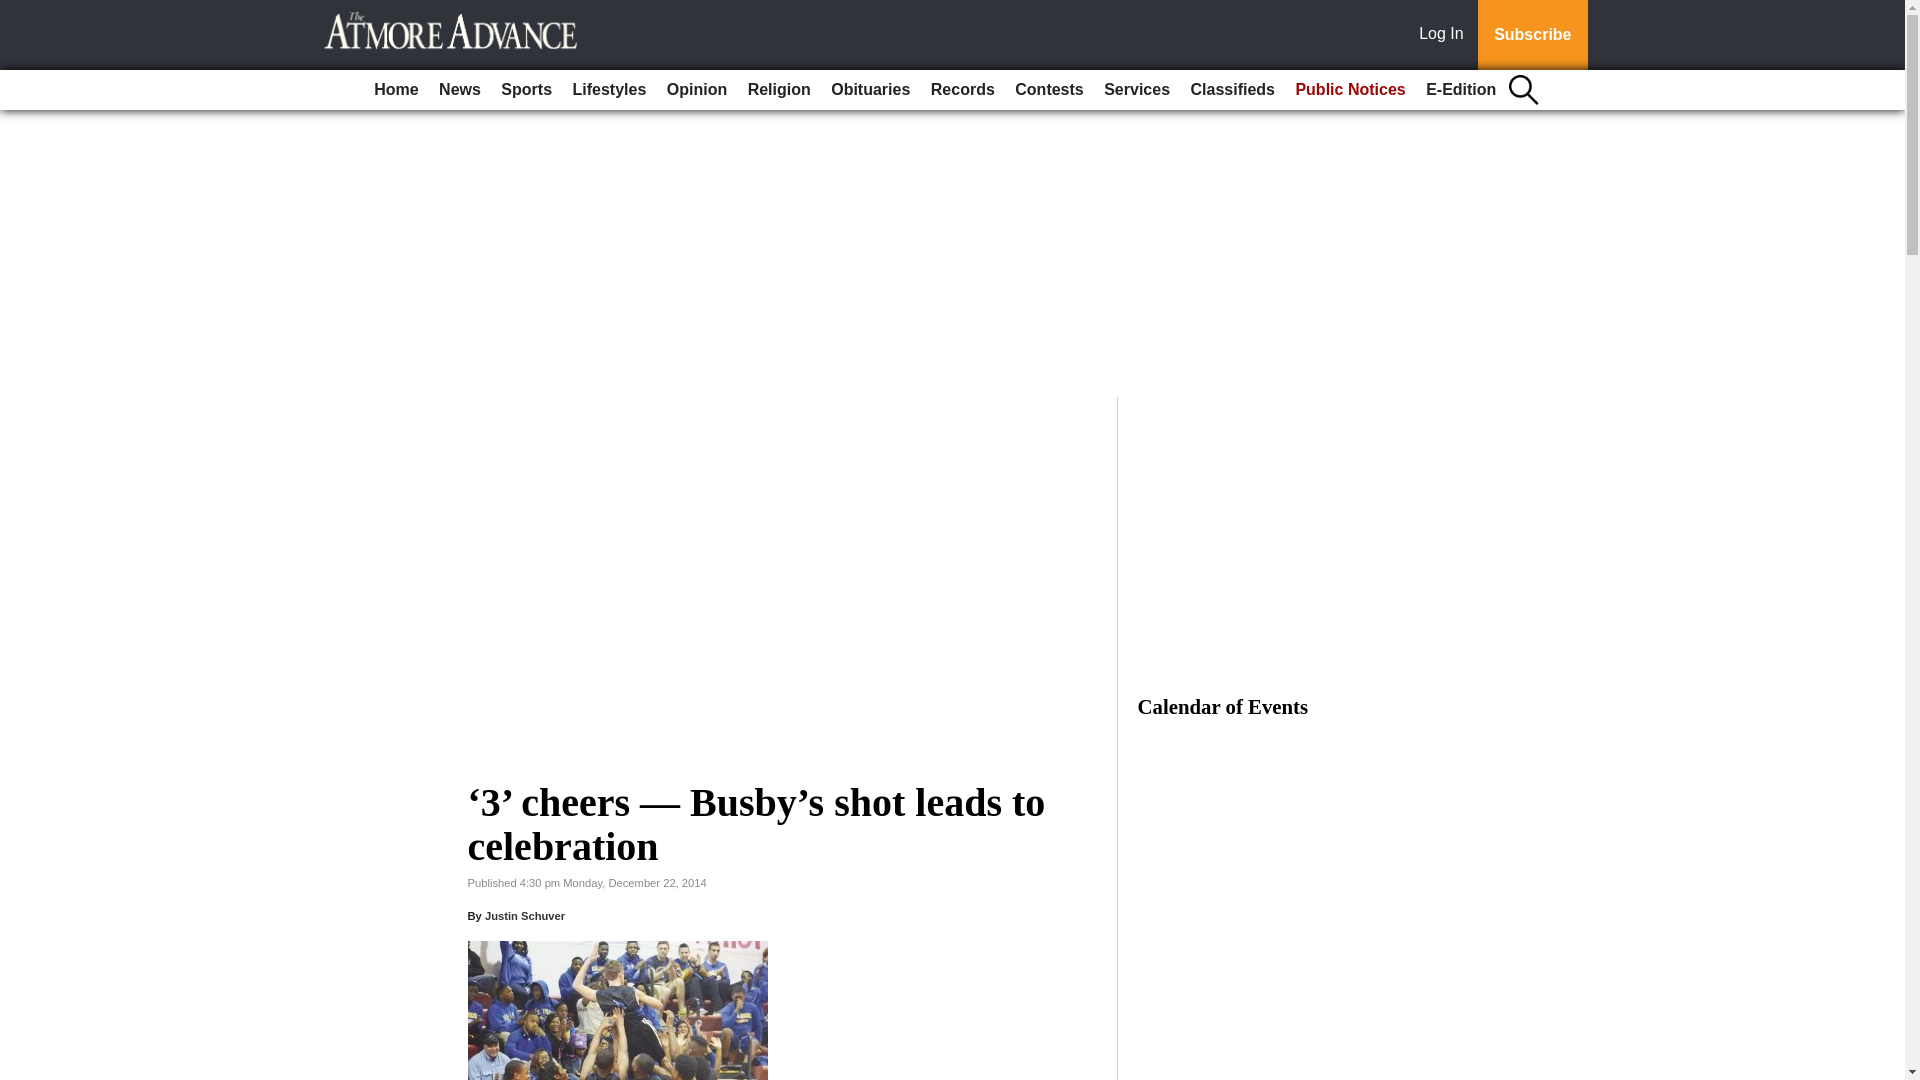 The height and width of the screenshot is (1080, 1920). Describe the element at coordinates (779, 90) in the screenshot. I see `Religion` at that location.